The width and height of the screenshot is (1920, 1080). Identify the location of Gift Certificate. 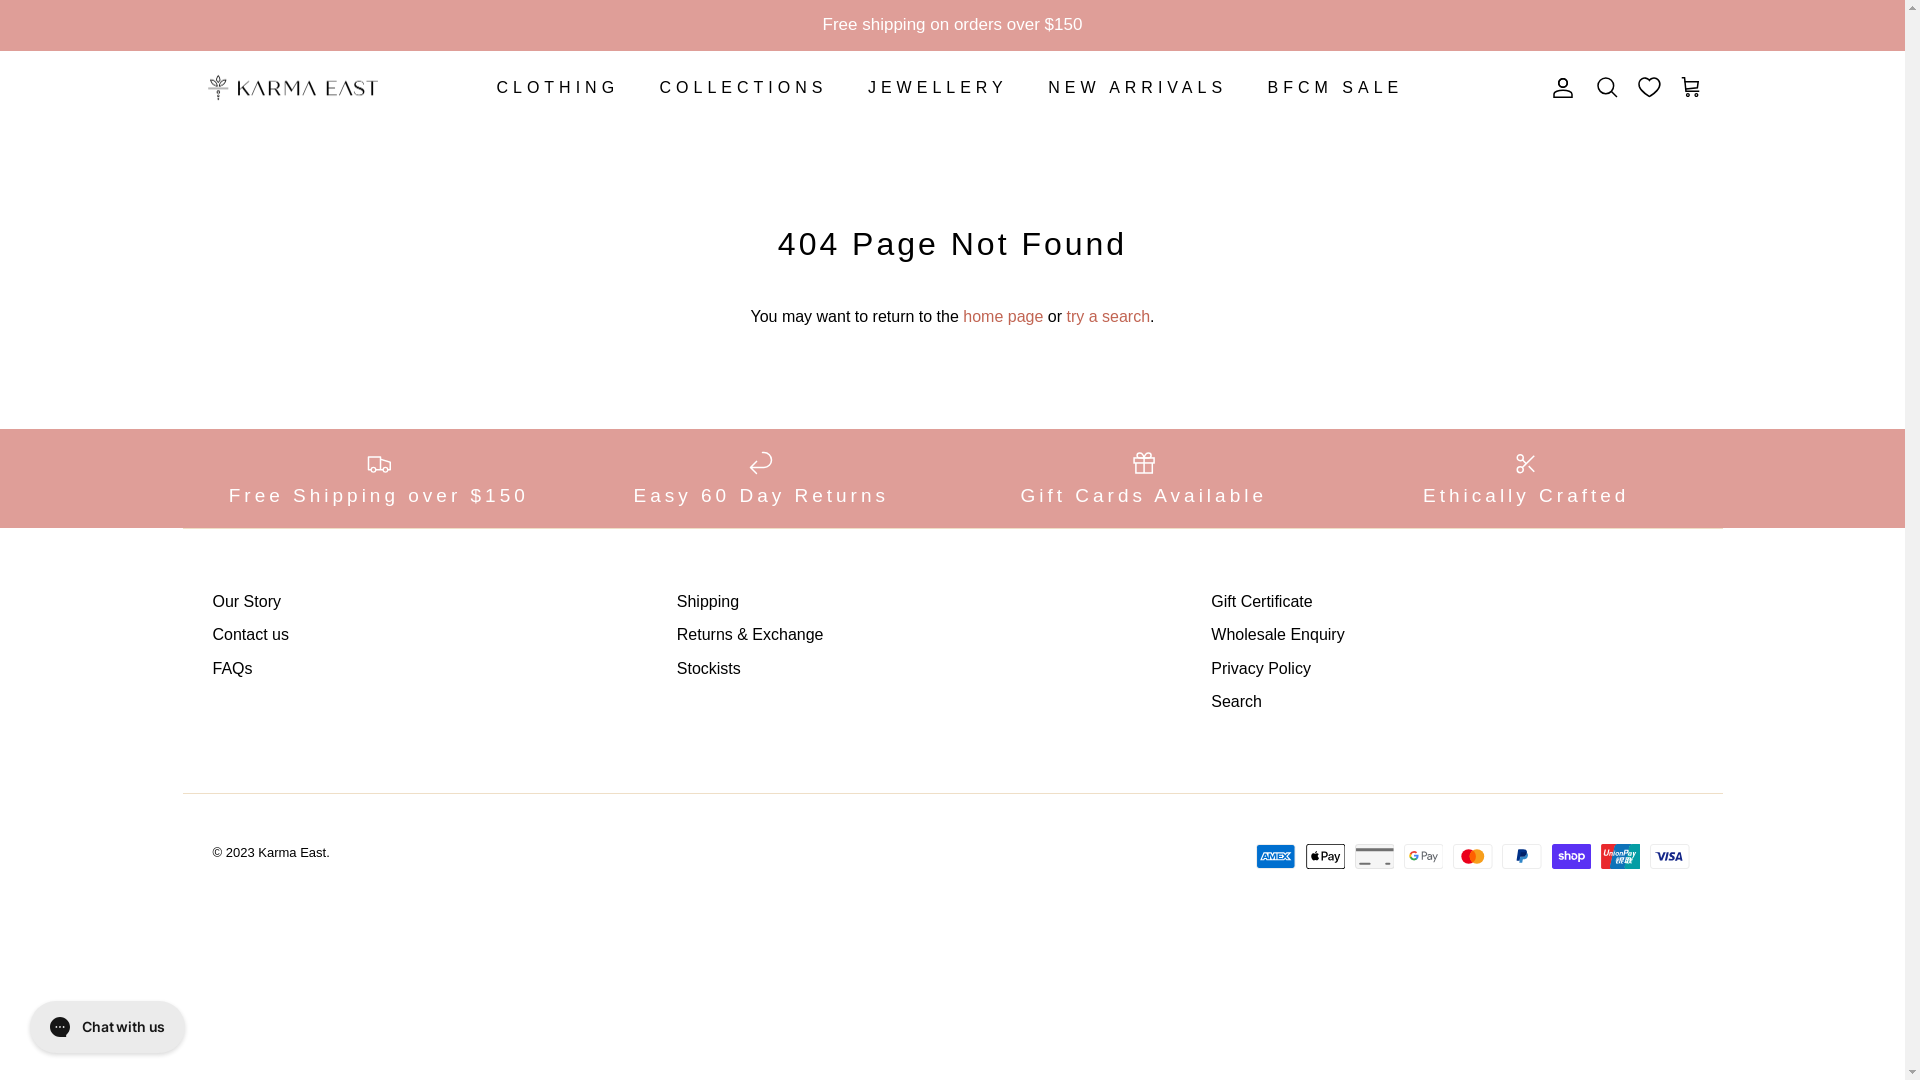
(1262, 602).